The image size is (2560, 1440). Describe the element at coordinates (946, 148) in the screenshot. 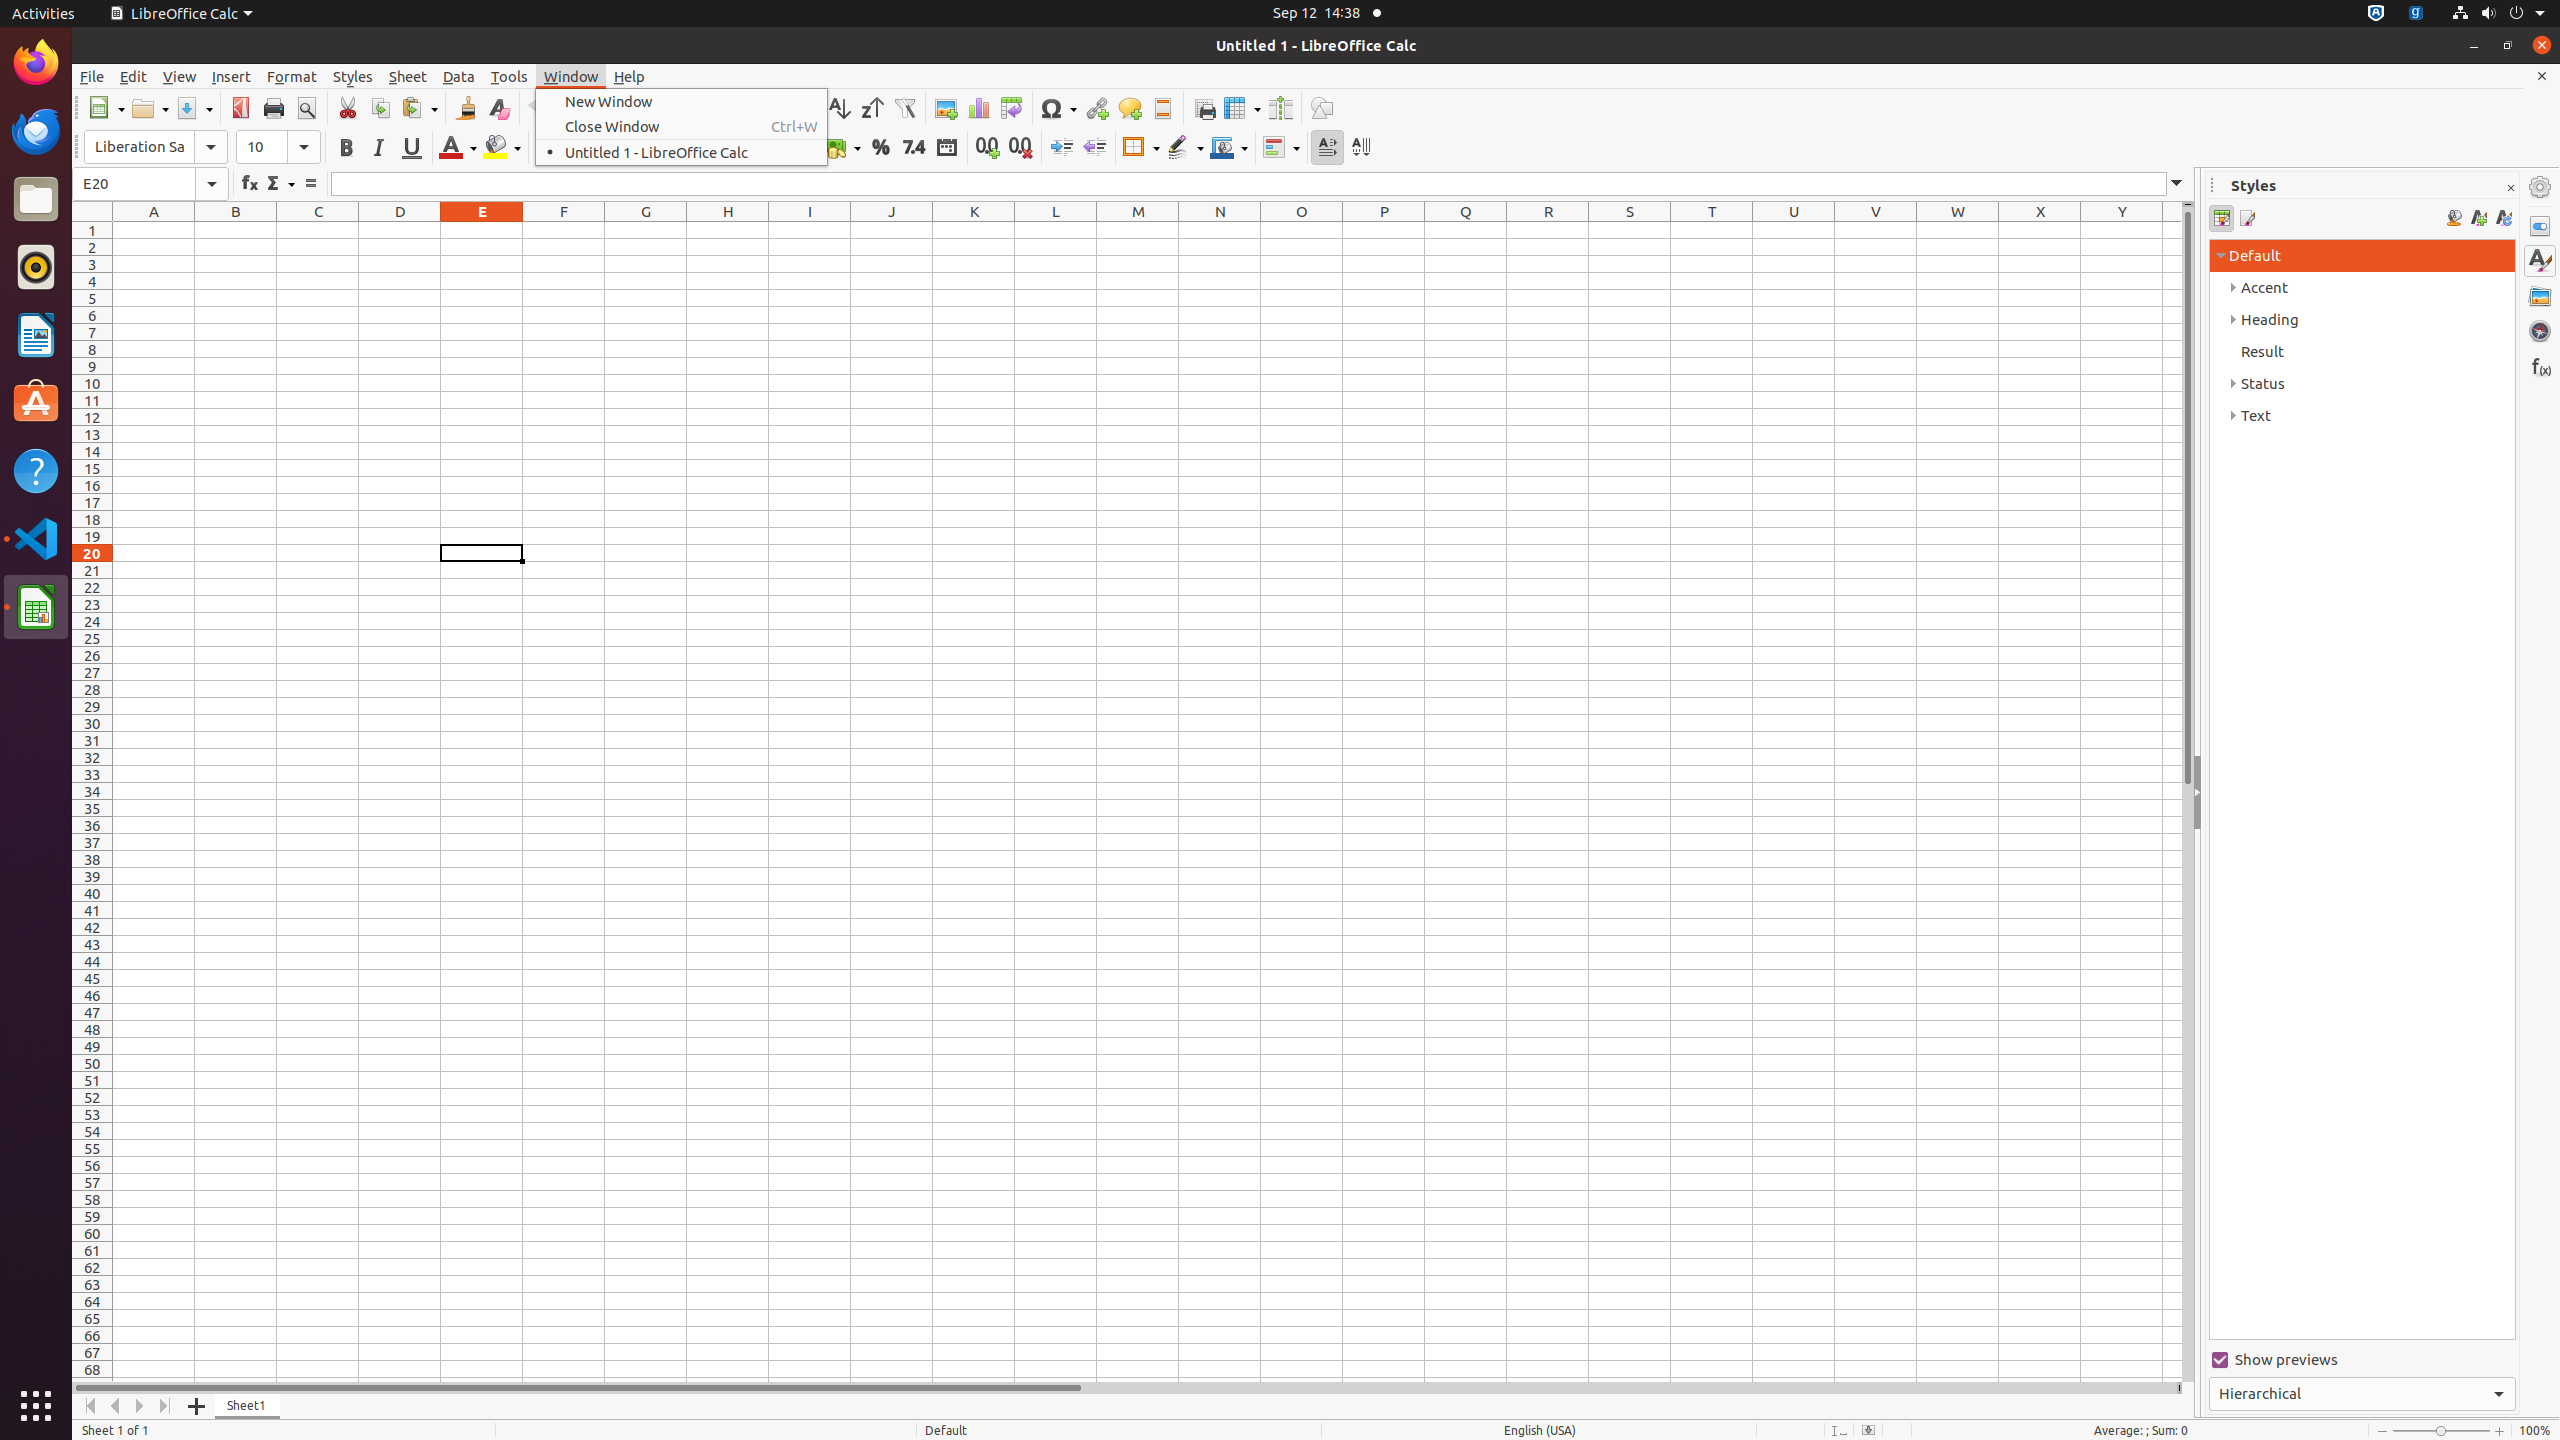

I see `Date` at that location.